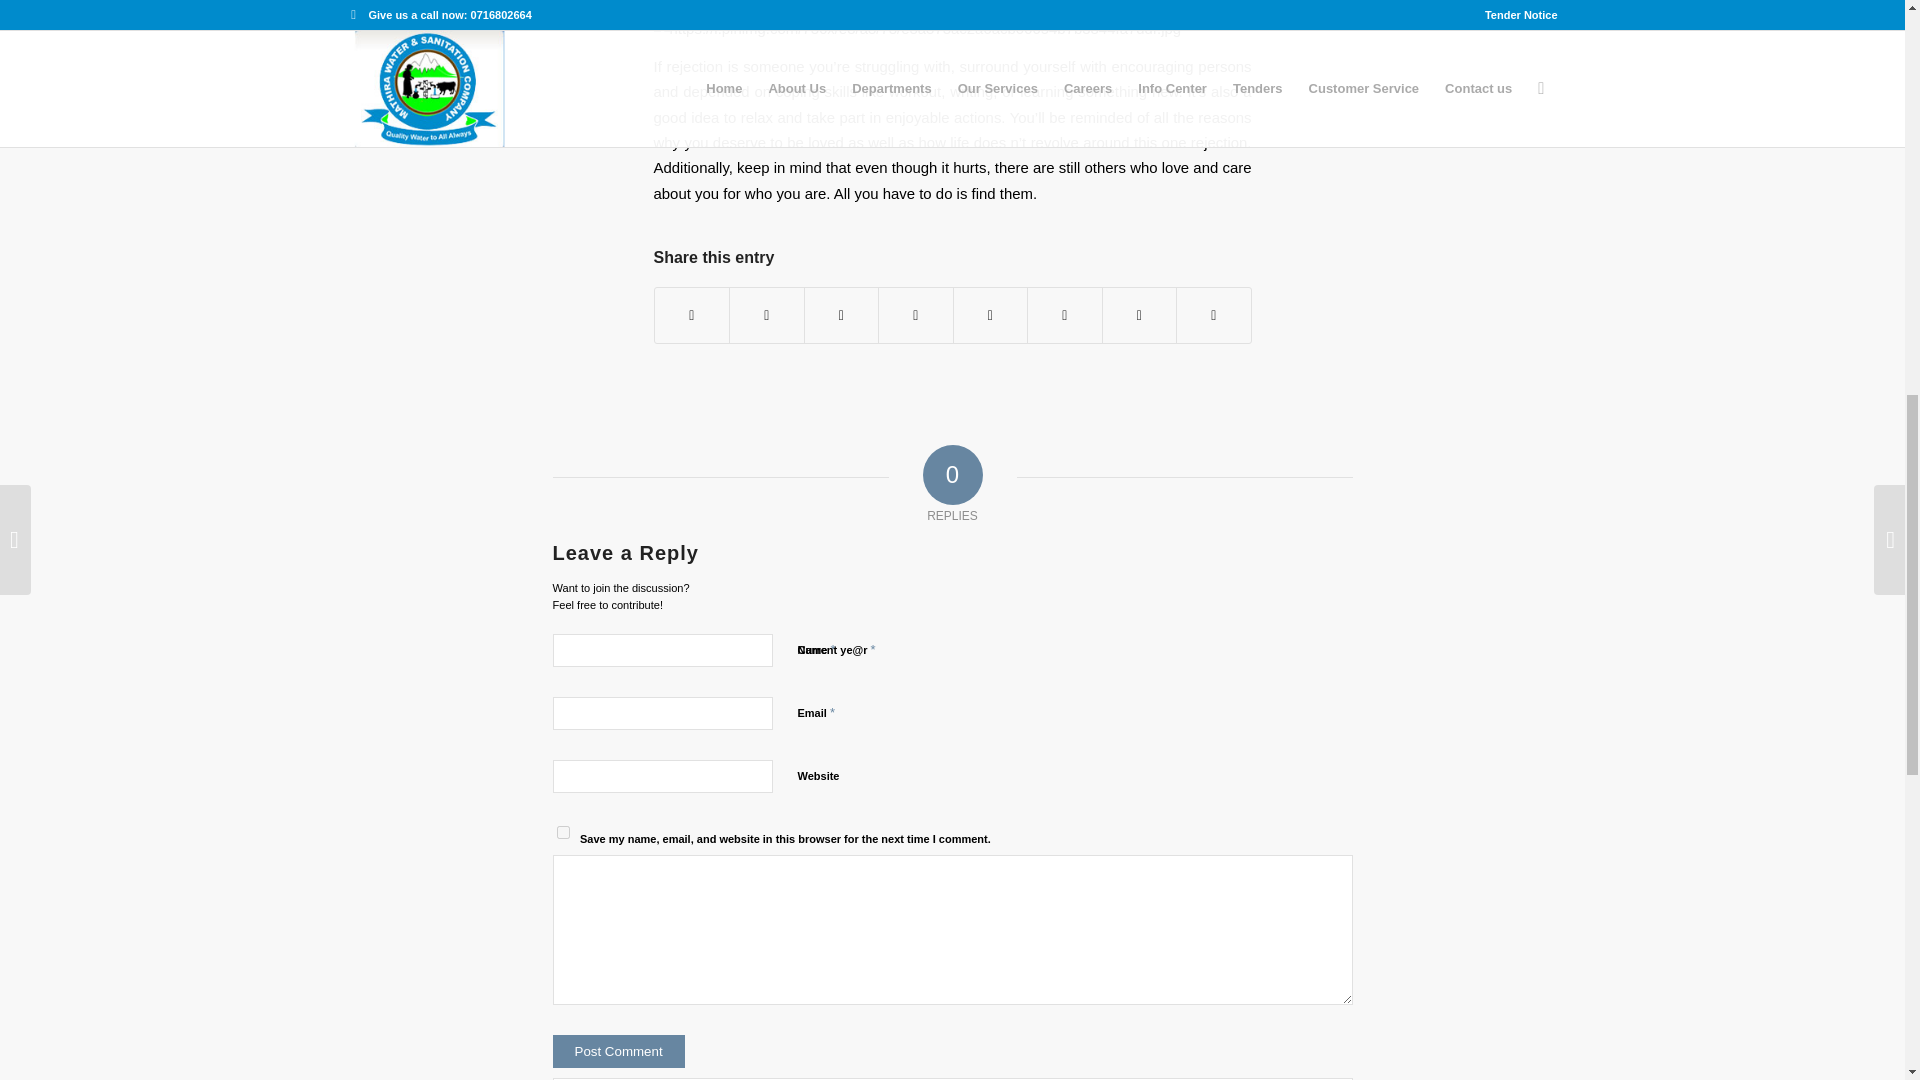  I want to click on yes, so click(562, 832).